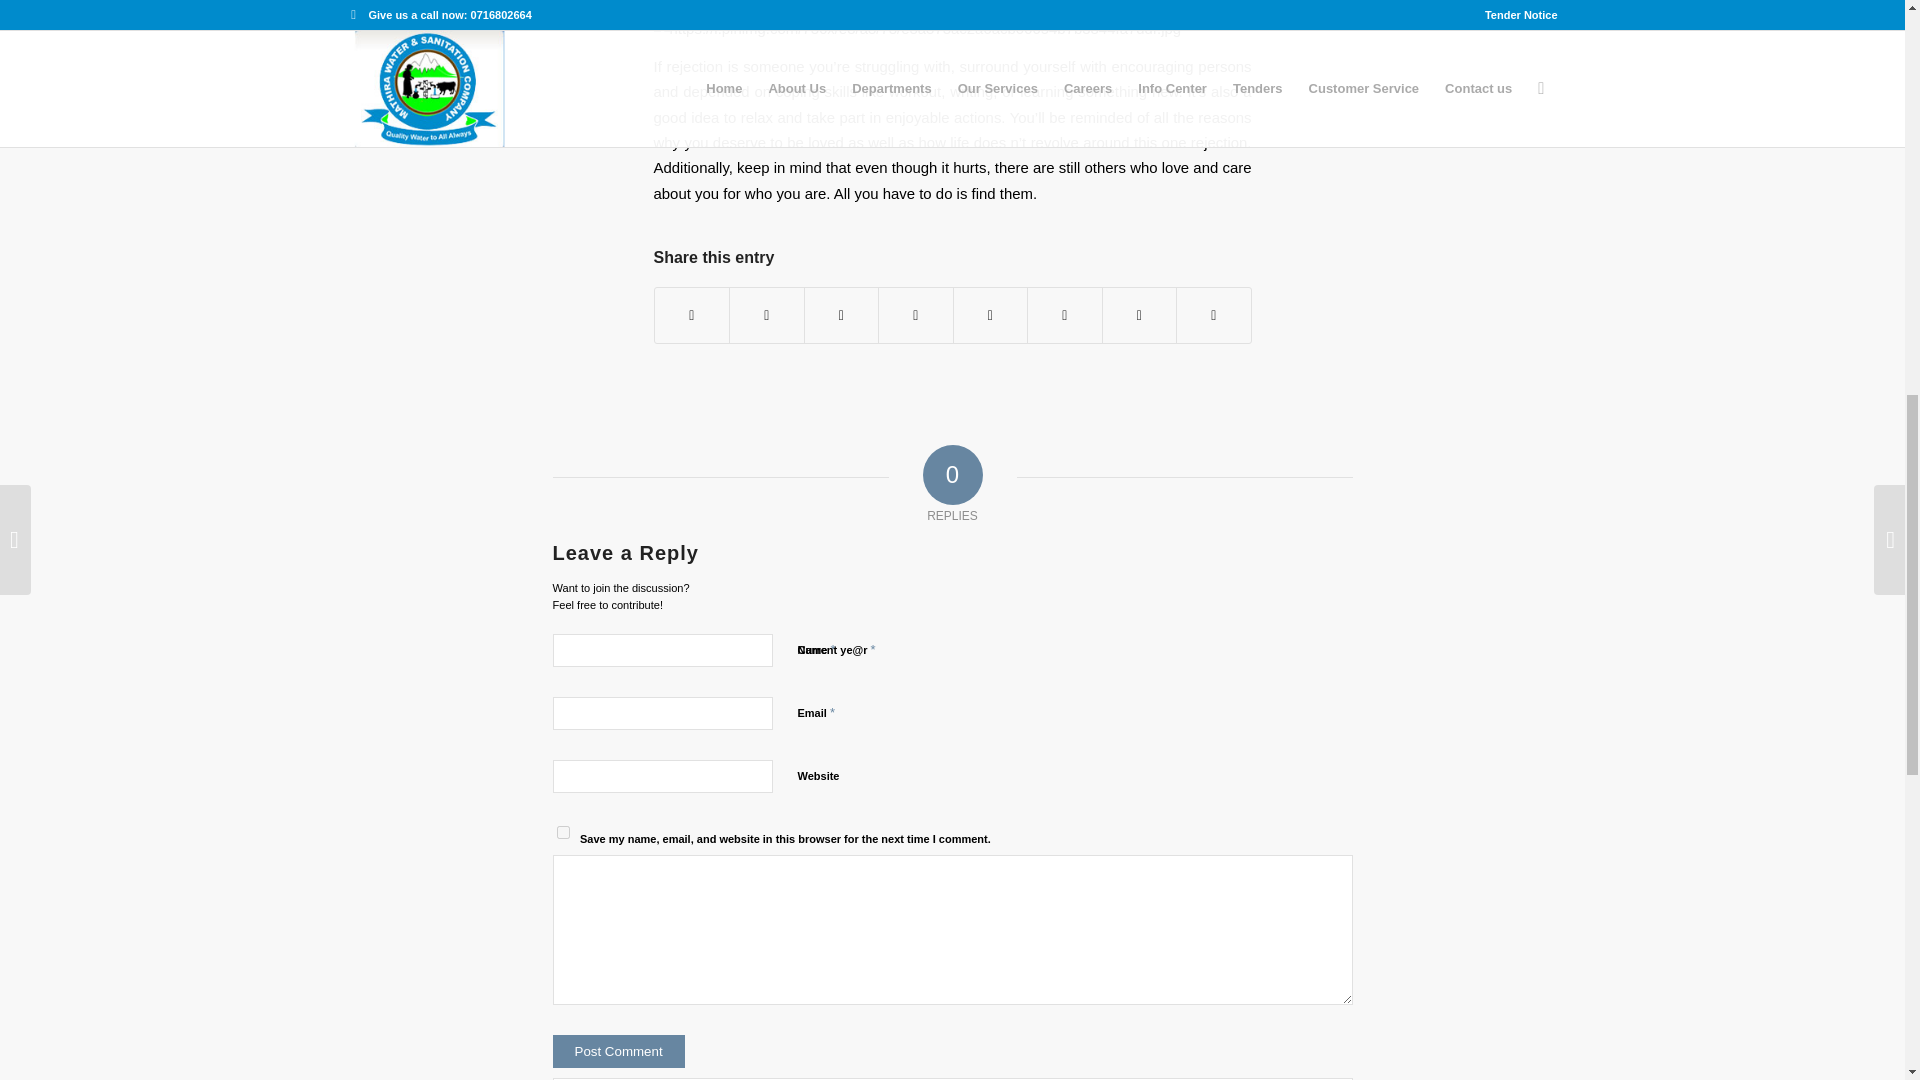  I want to click on yes, so click(562, 832).